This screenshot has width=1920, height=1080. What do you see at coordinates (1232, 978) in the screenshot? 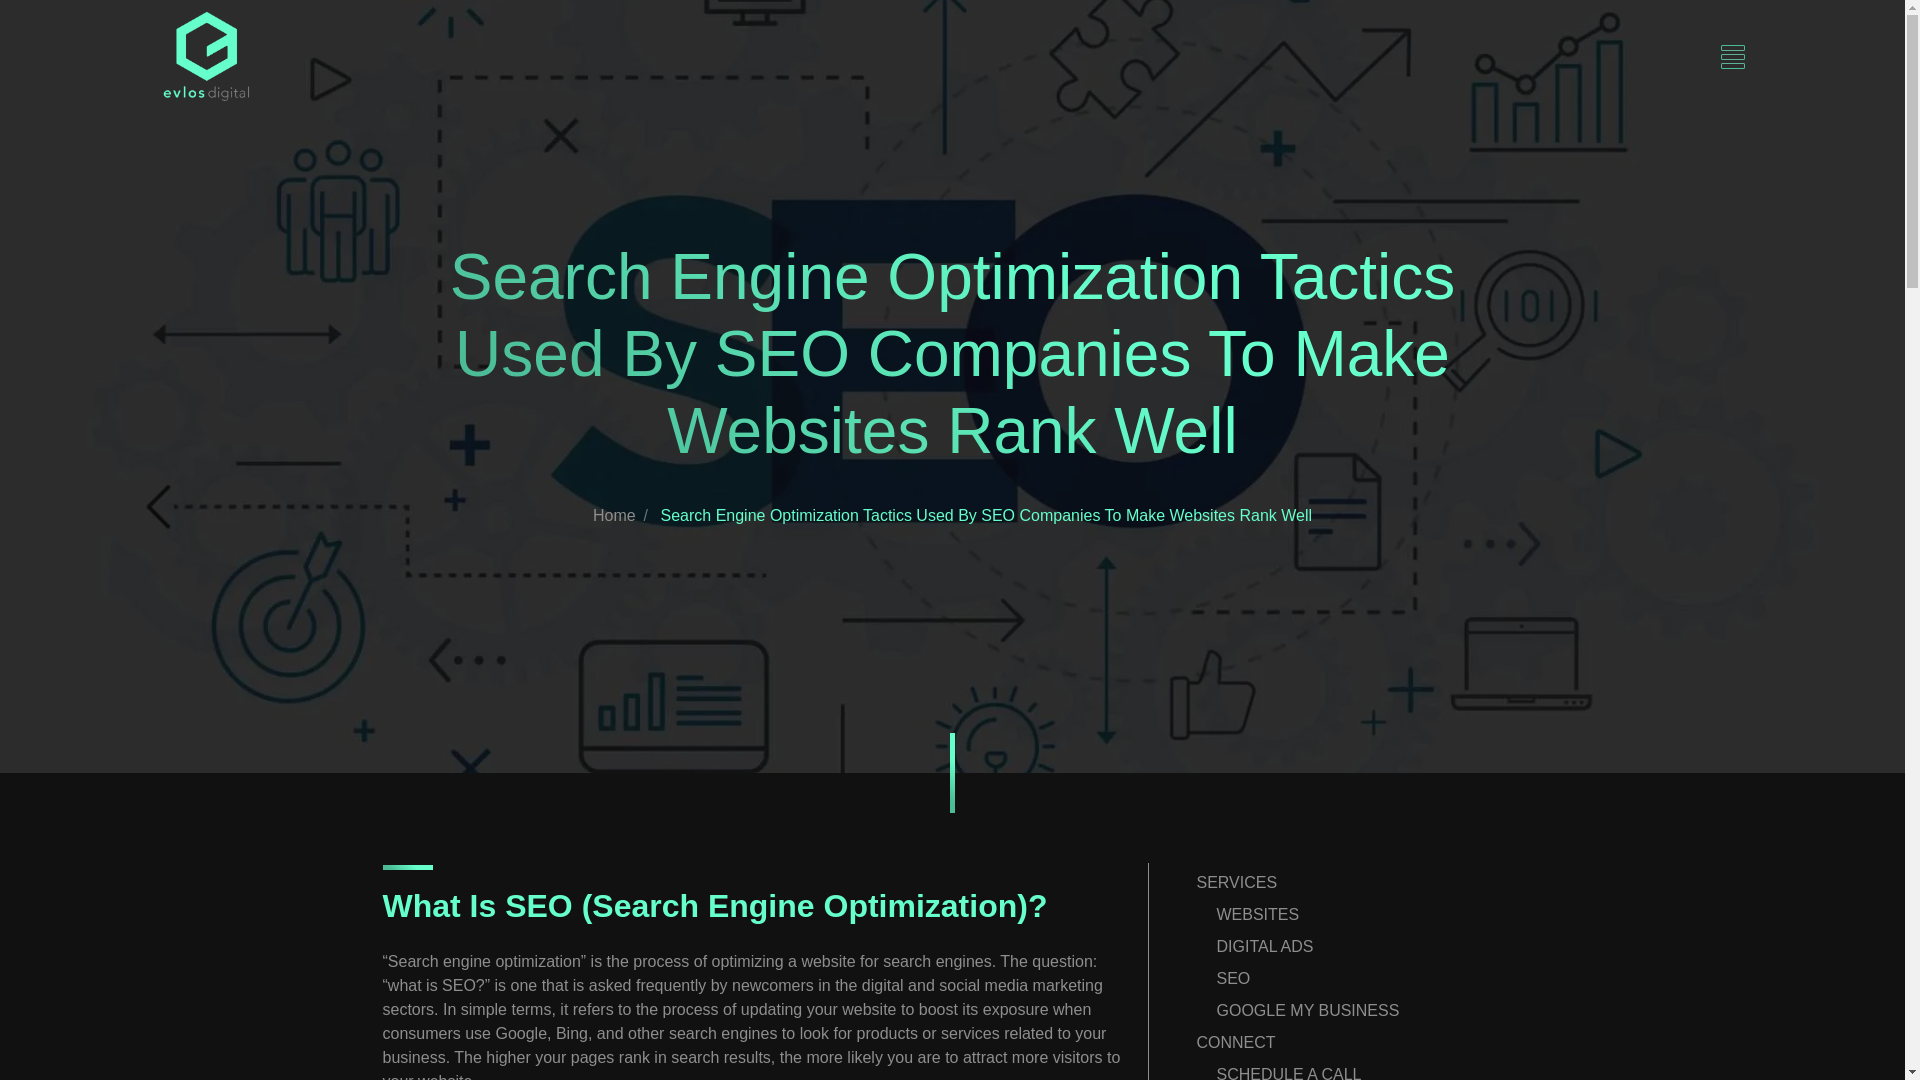
I see `SEO` at bounding box center [1232, 978].